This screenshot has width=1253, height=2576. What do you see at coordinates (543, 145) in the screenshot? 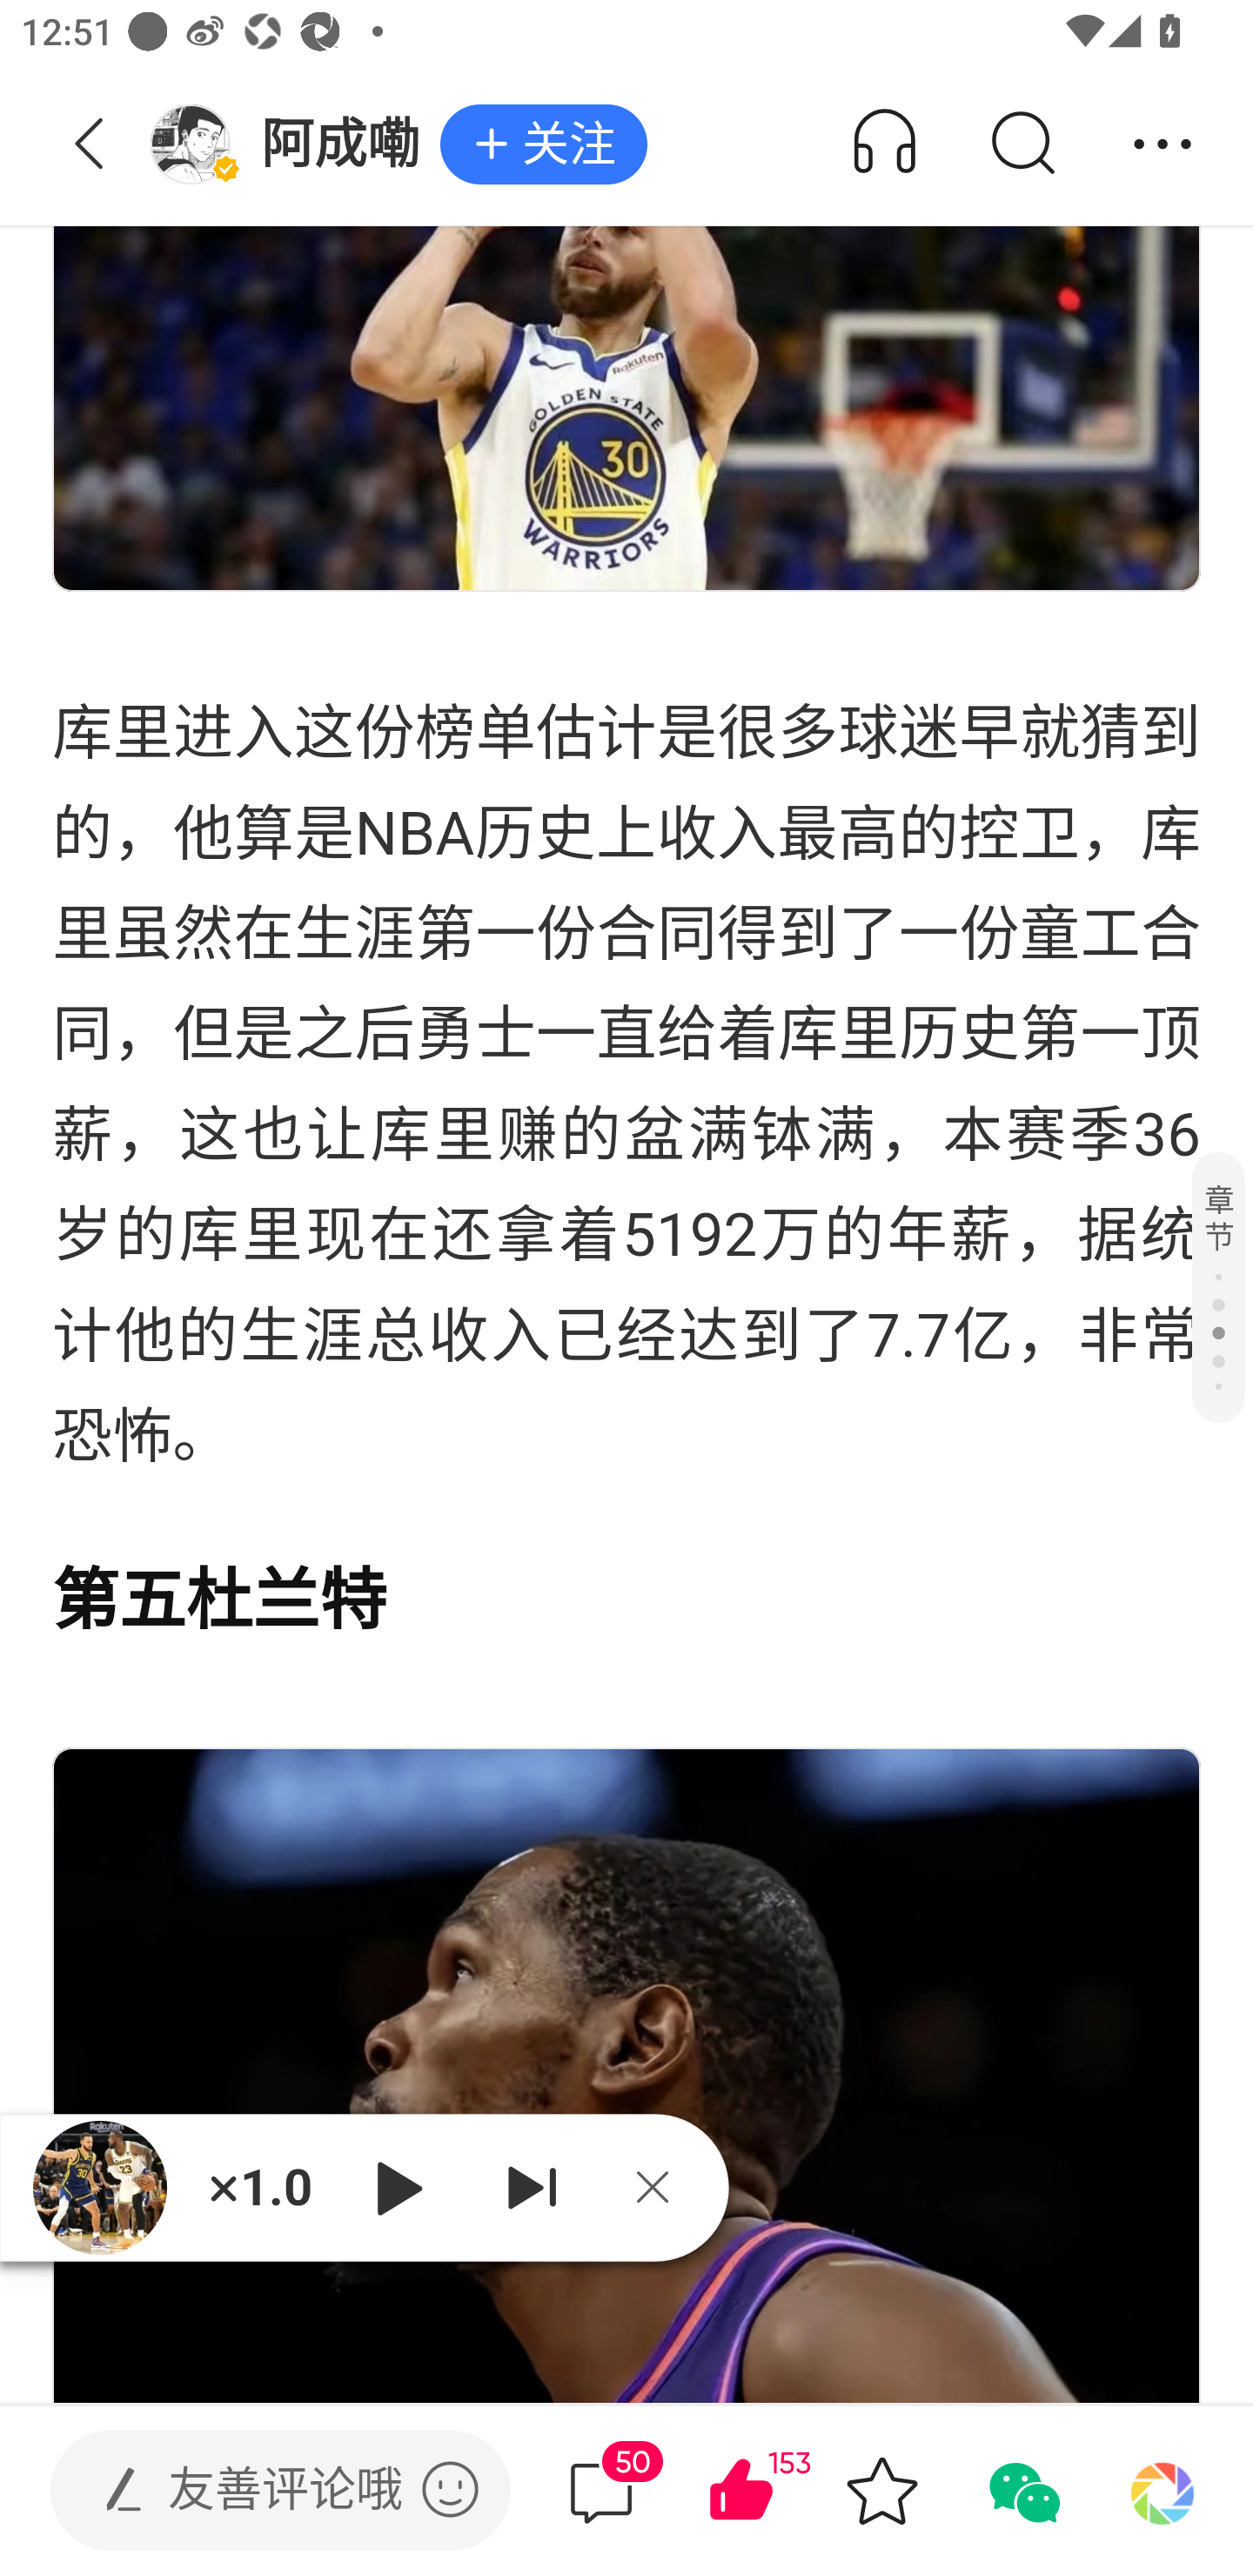
I see ` 关注` at bounding box center [543, 145].